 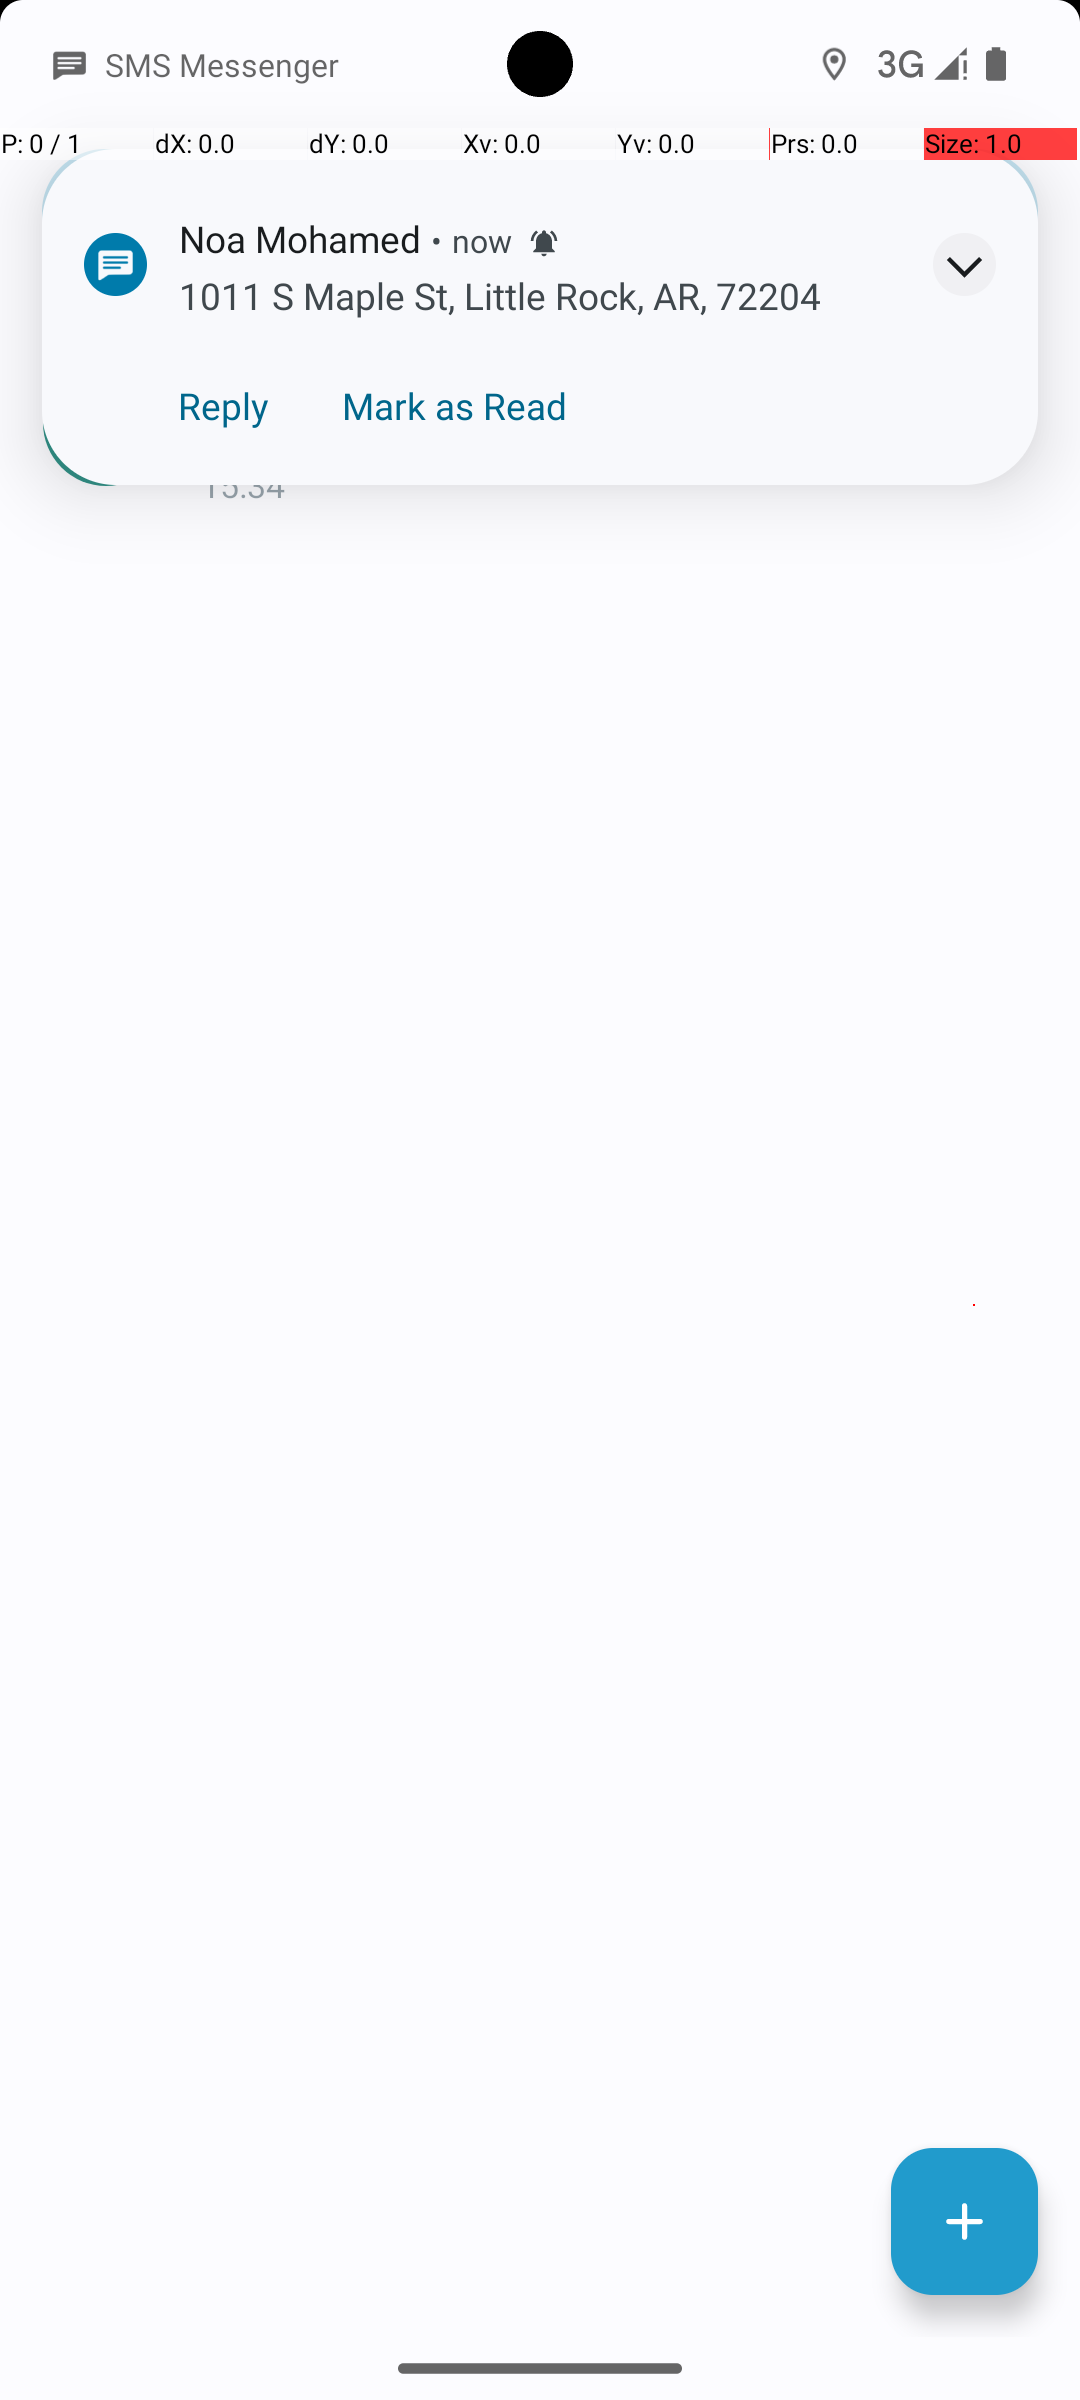 I want to click on Return to Paradise by Thiago is playing from Retro Music, so click(x=540, y=378).